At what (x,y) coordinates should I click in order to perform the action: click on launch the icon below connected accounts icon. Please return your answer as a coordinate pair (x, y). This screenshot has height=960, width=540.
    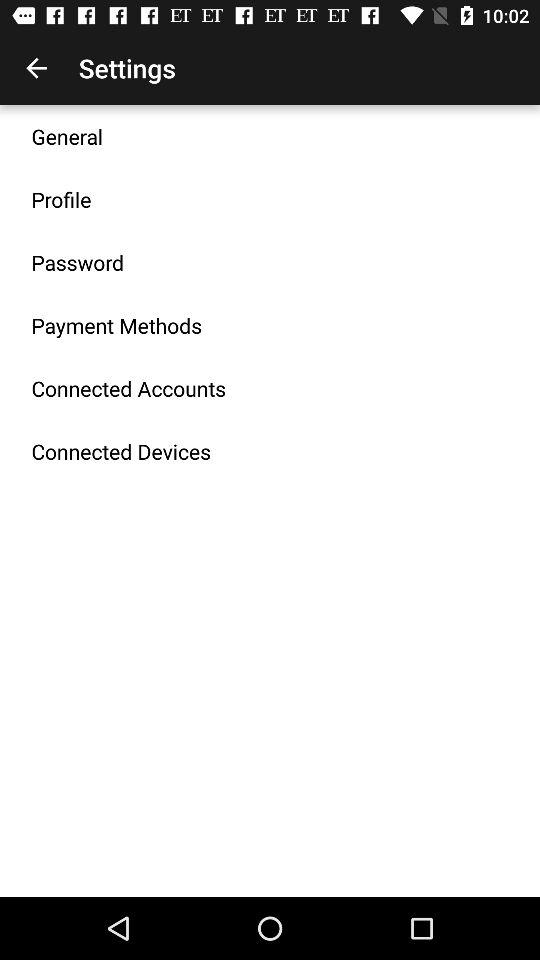
    Looking at the image, I should click on (121, 451).